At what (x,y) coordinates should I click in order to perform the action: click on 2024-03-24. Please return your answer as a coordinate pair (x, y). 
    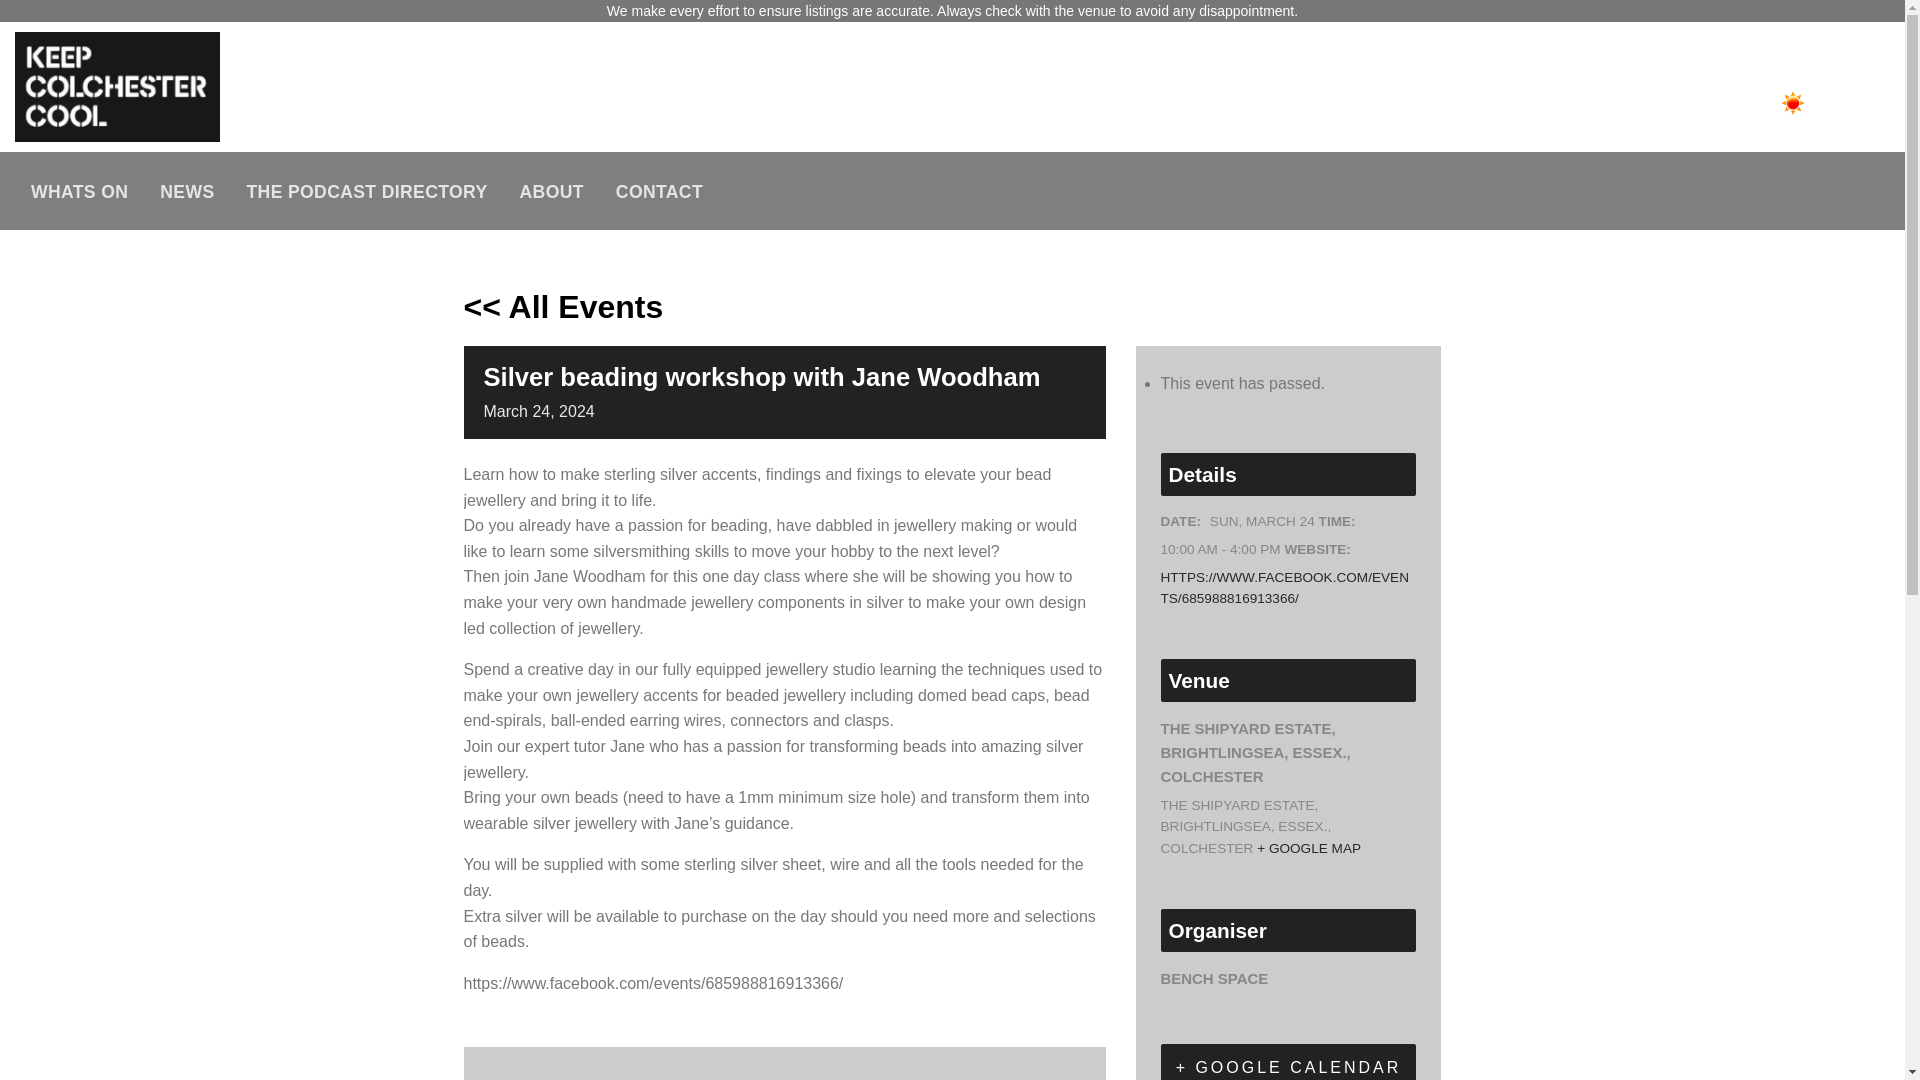
    Looking at the image, I should click on (1220, 549).